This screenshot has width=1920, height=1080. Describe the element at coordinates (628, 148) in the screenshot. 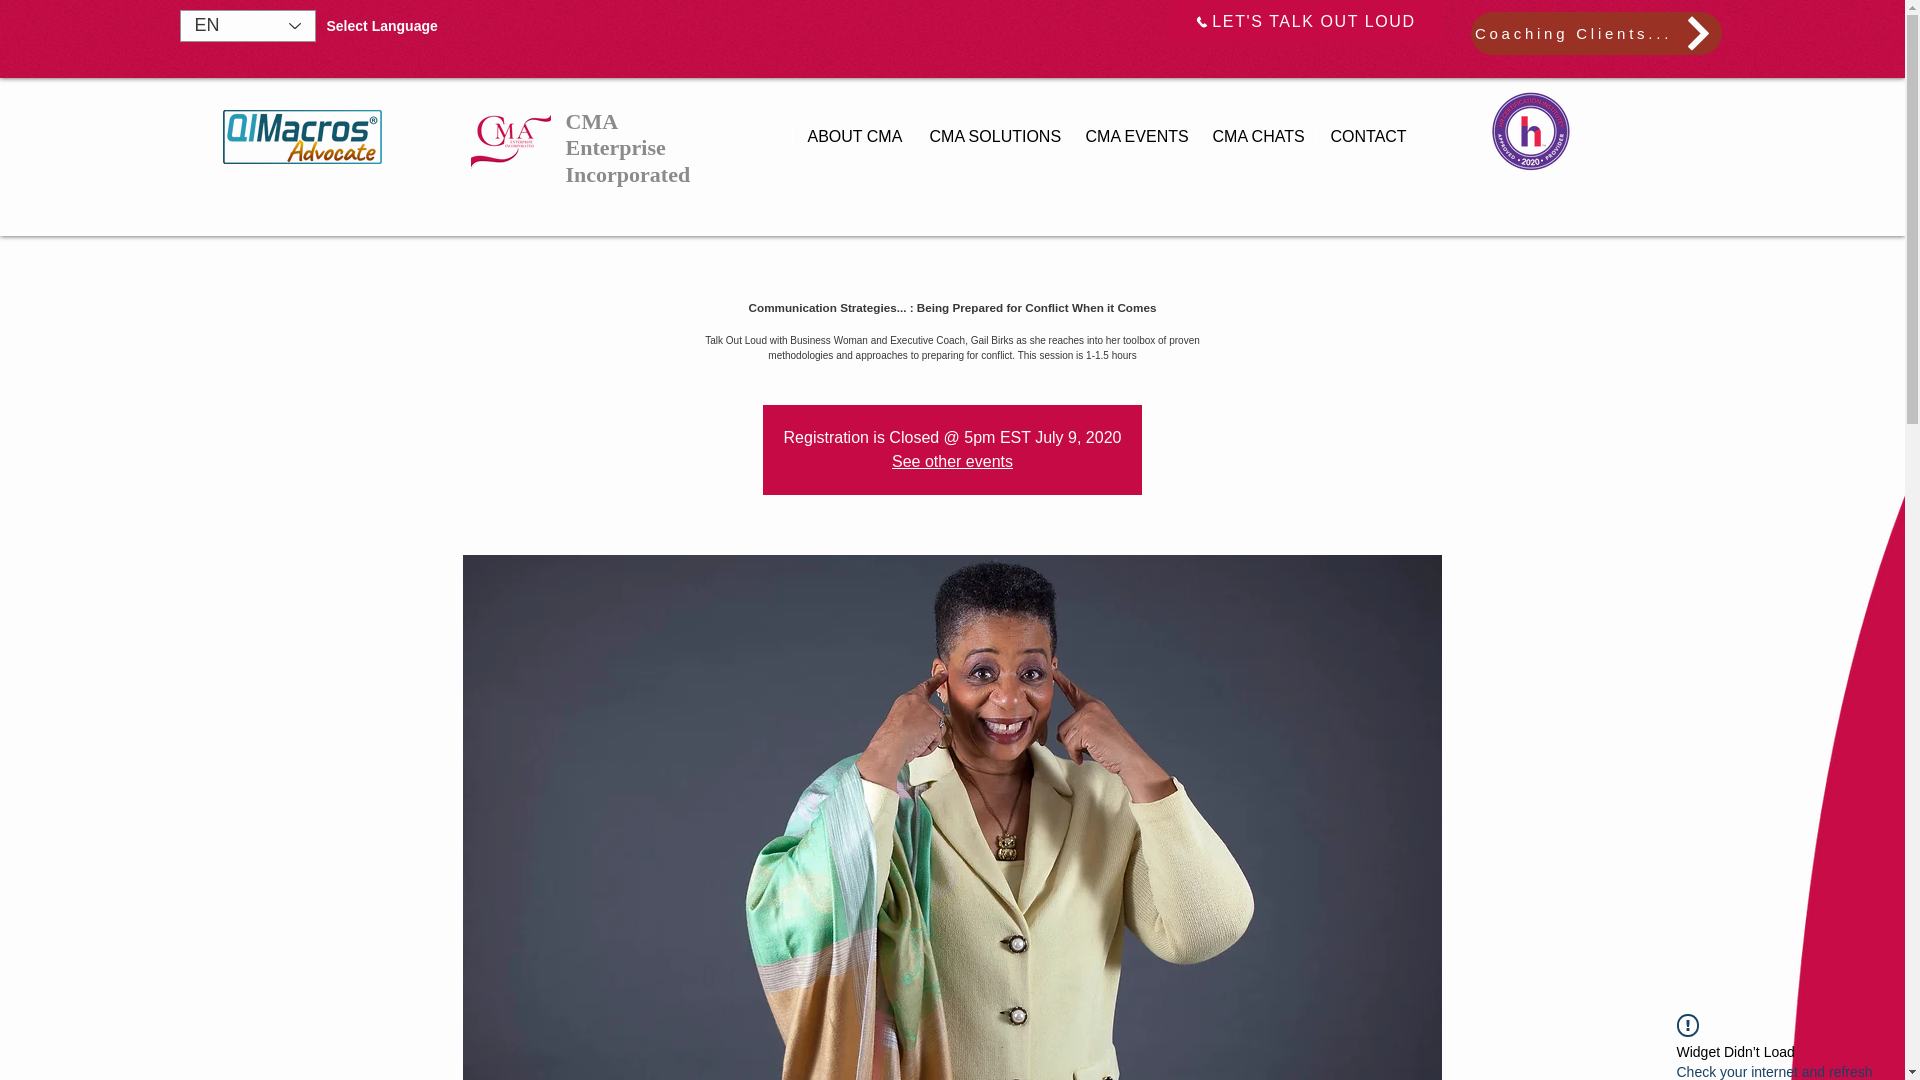

I see `CMA Enterprise Incorporated` at that location.